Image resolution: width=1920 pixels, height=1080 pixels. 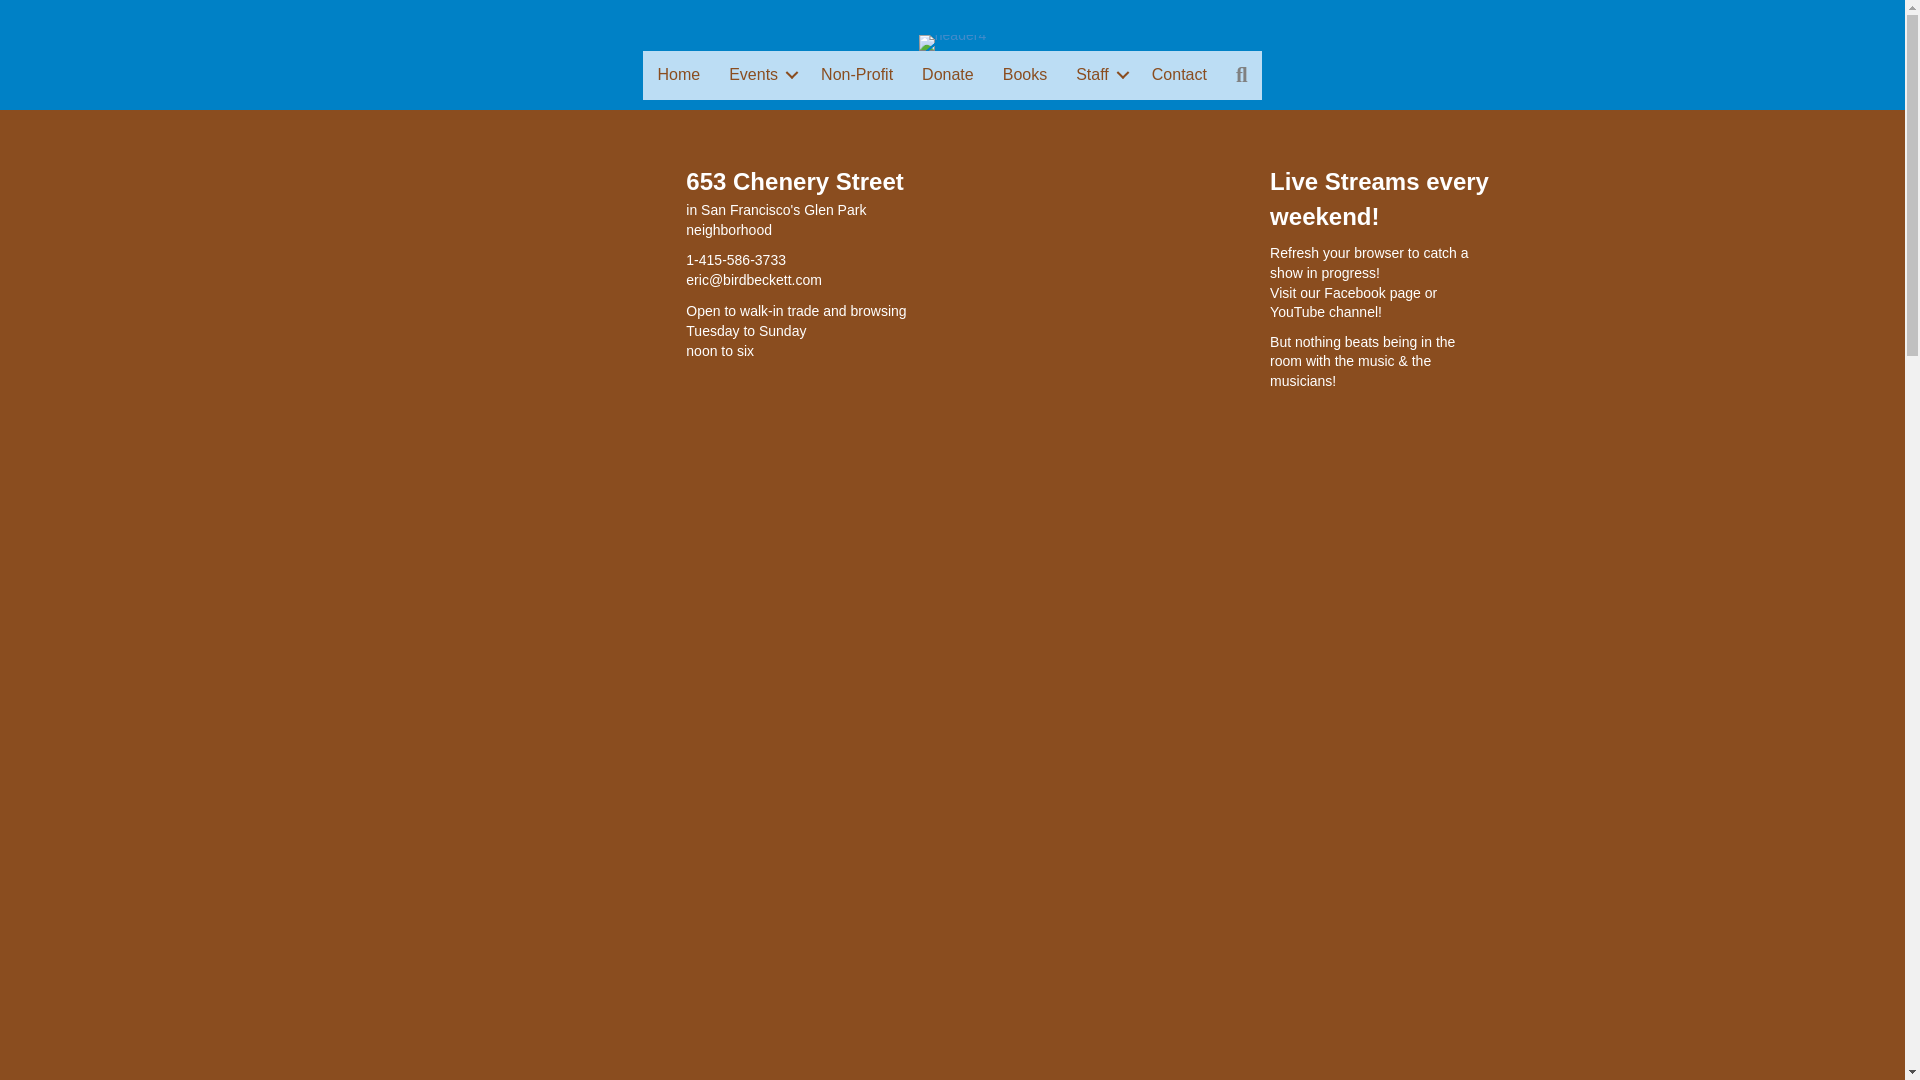 I want to click on YouTube player, so click(x=1100, y=305).